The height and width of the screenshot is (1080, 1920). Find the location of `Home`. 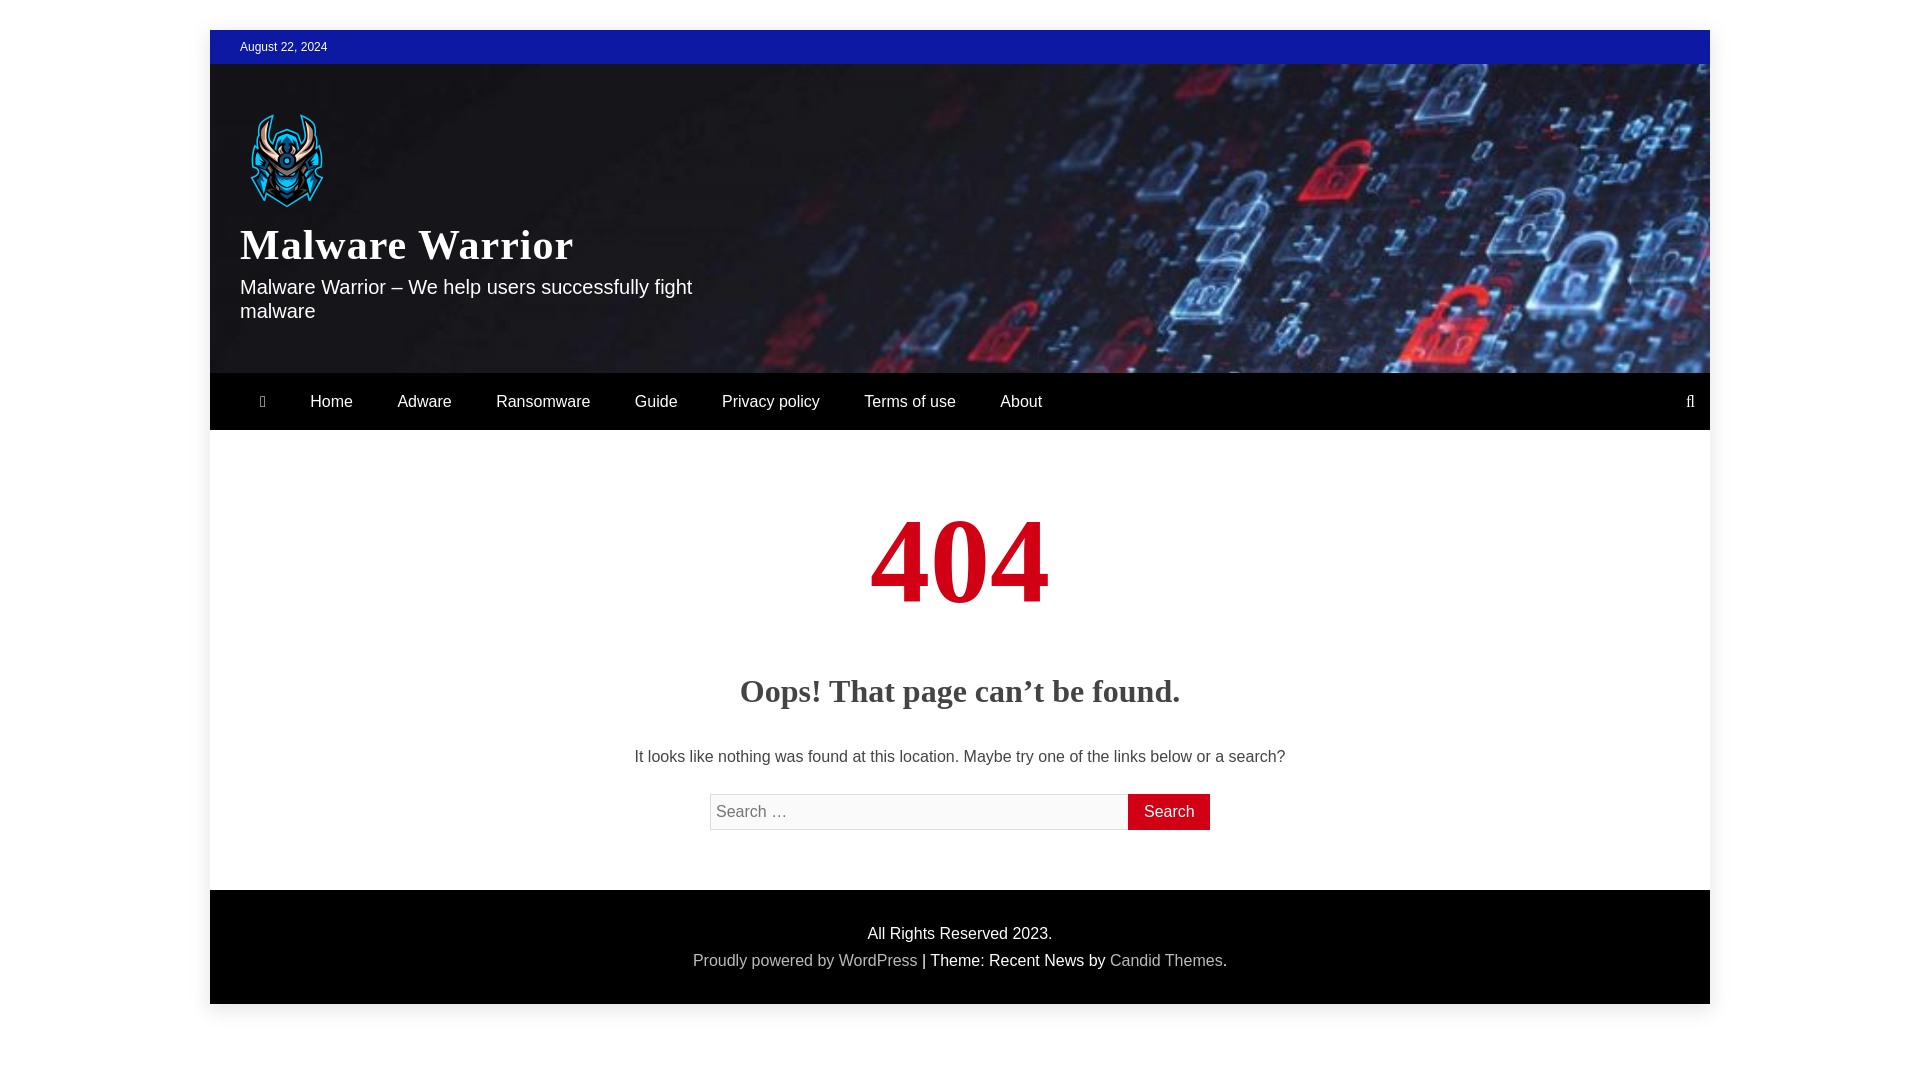

Home is located at coordinates (330, 400).